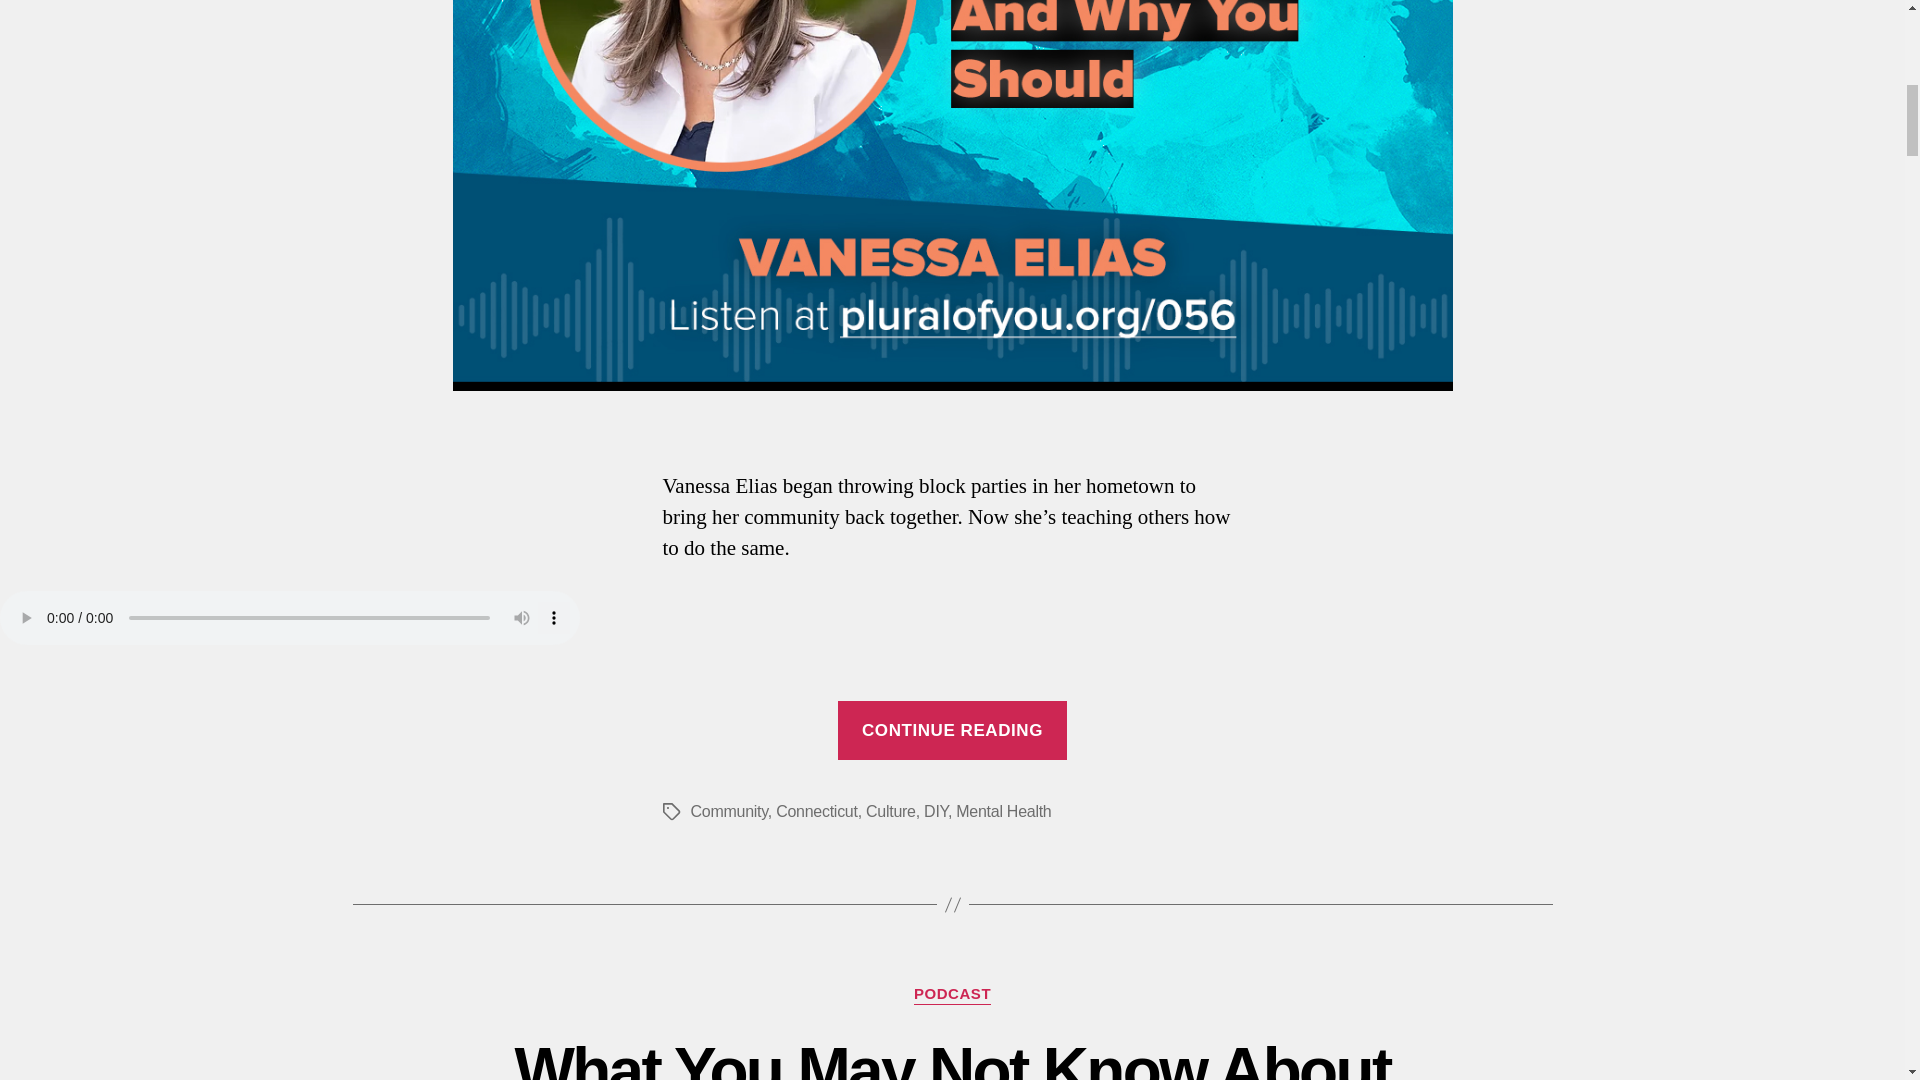  I want to click on PODCAST, so click(952, 994).